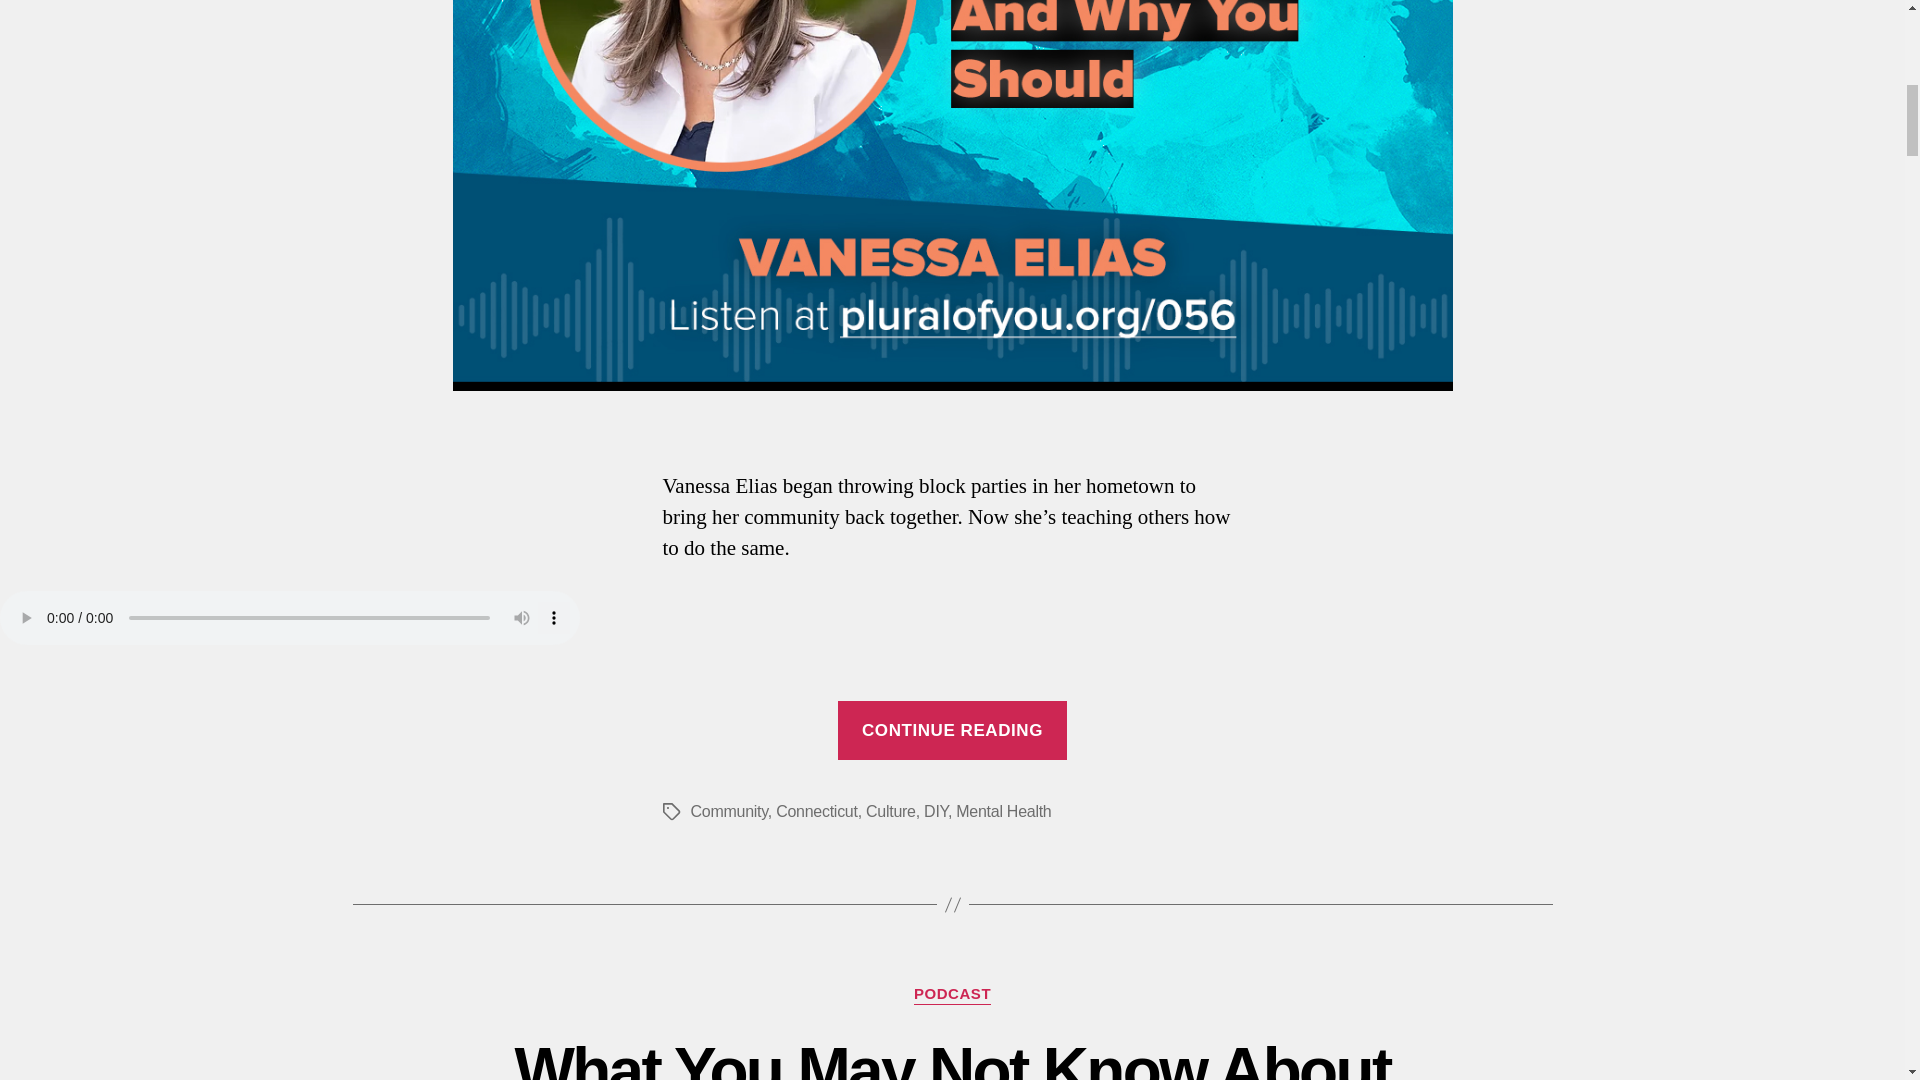  I want to click on PODCAST, so click(952, 994).